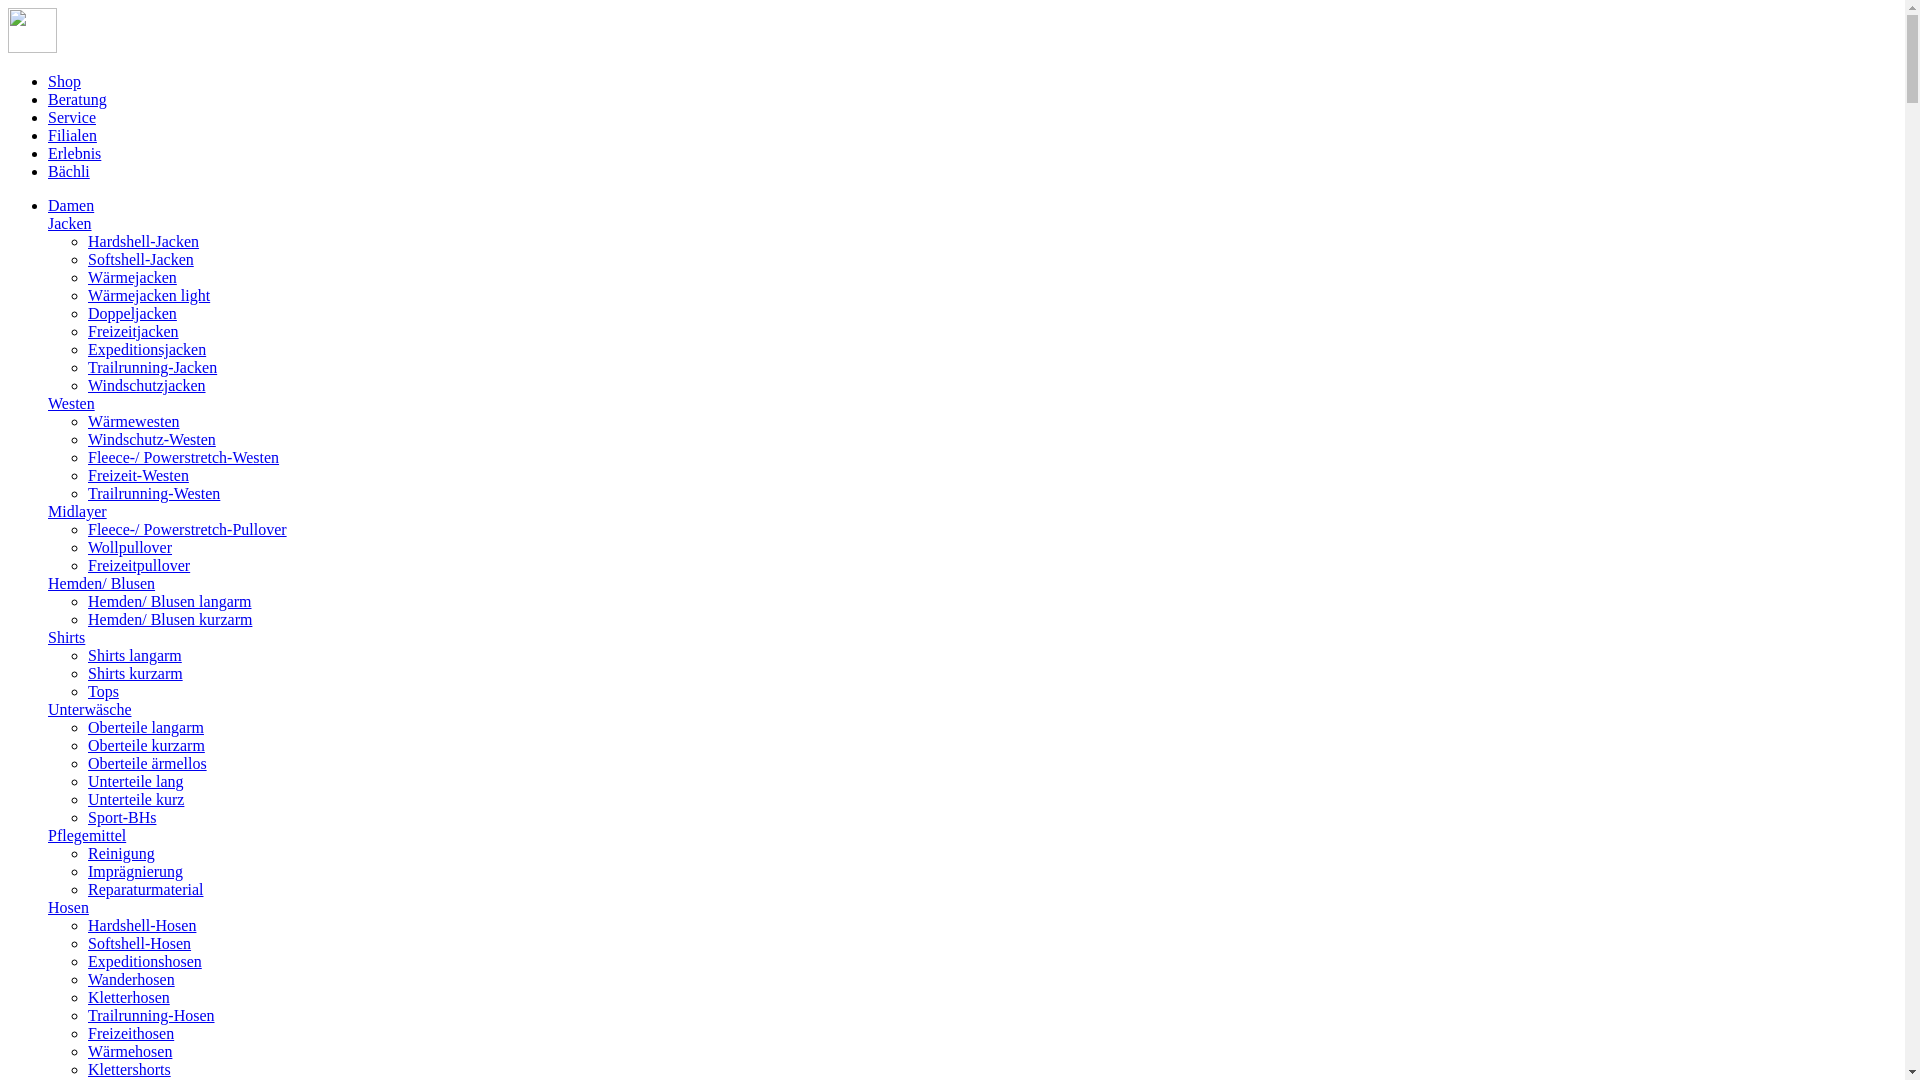  Describe the element at coordinates (132, 980) in the screenshot. I see `Wanderhosen` at that location.